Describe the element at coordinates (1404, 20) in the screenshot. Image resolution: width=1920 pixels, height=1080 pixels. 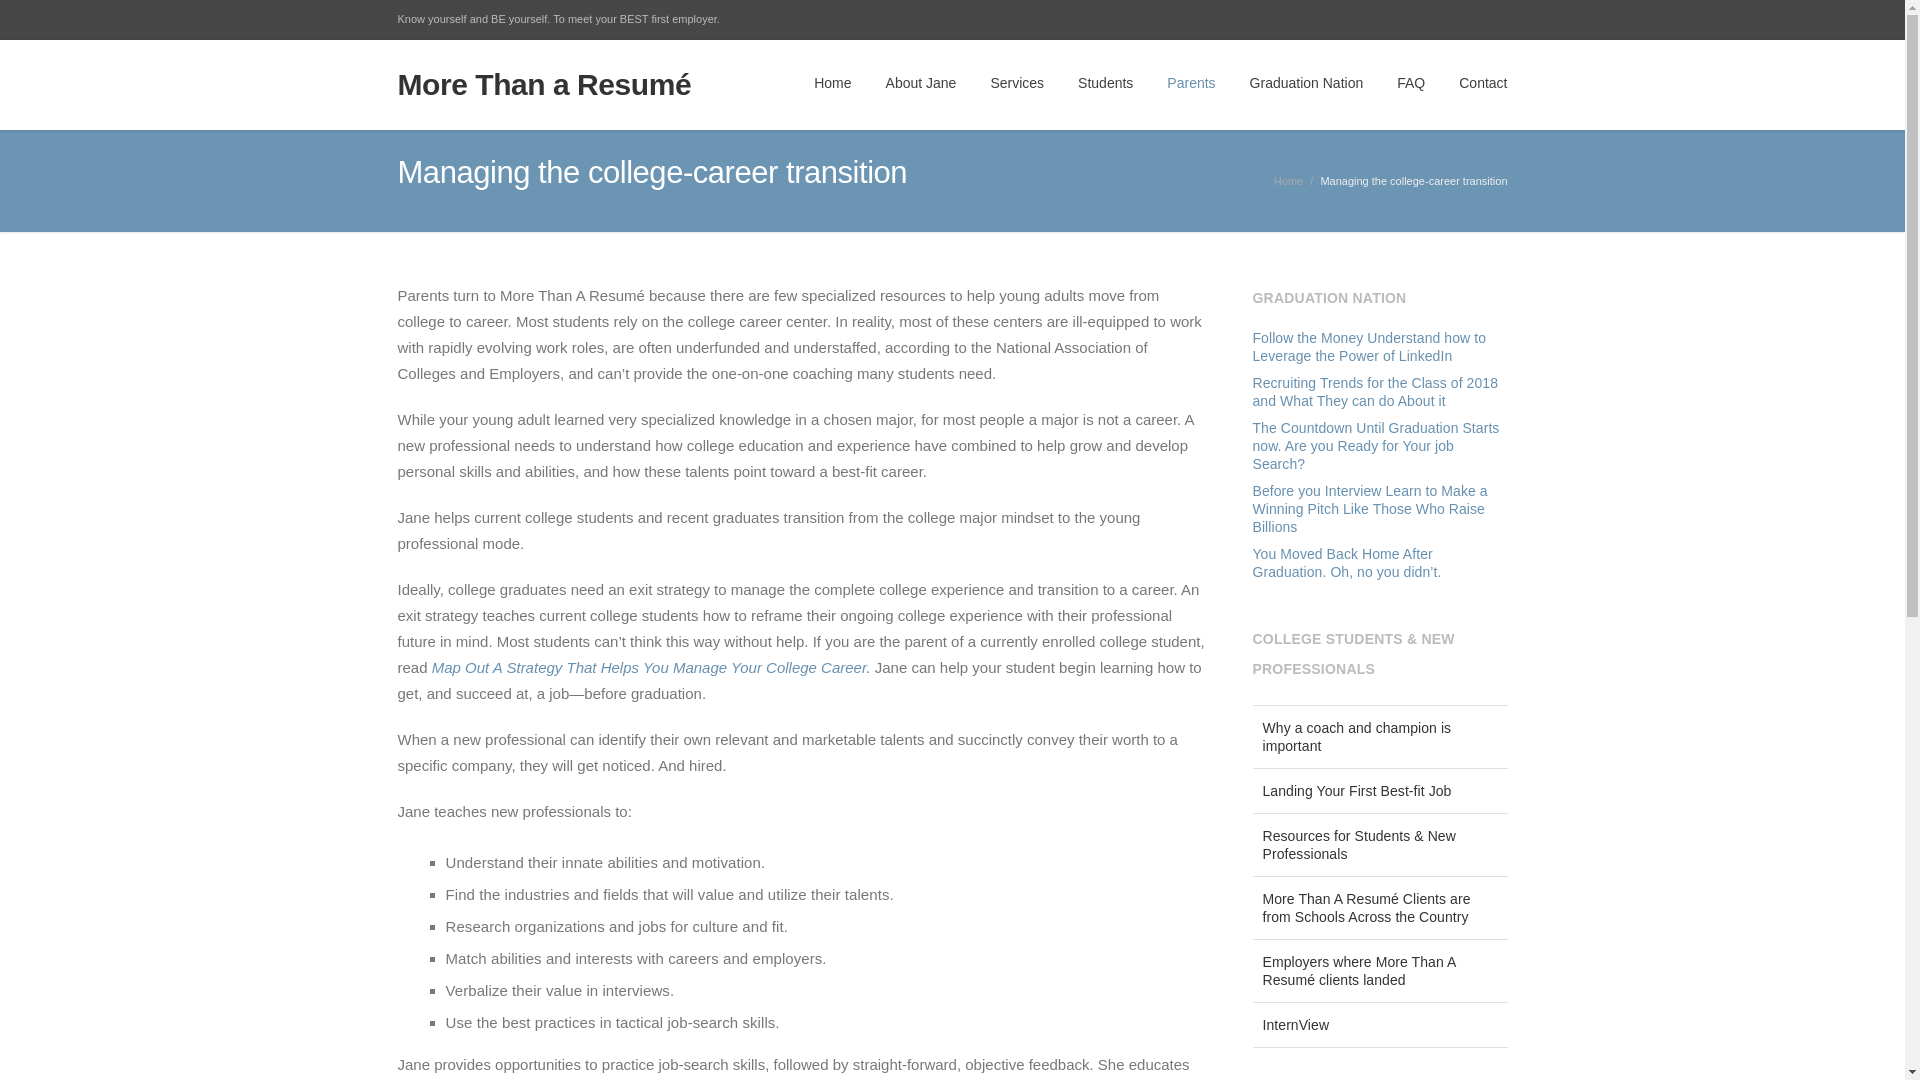
I see `LinkedIn` at that location.